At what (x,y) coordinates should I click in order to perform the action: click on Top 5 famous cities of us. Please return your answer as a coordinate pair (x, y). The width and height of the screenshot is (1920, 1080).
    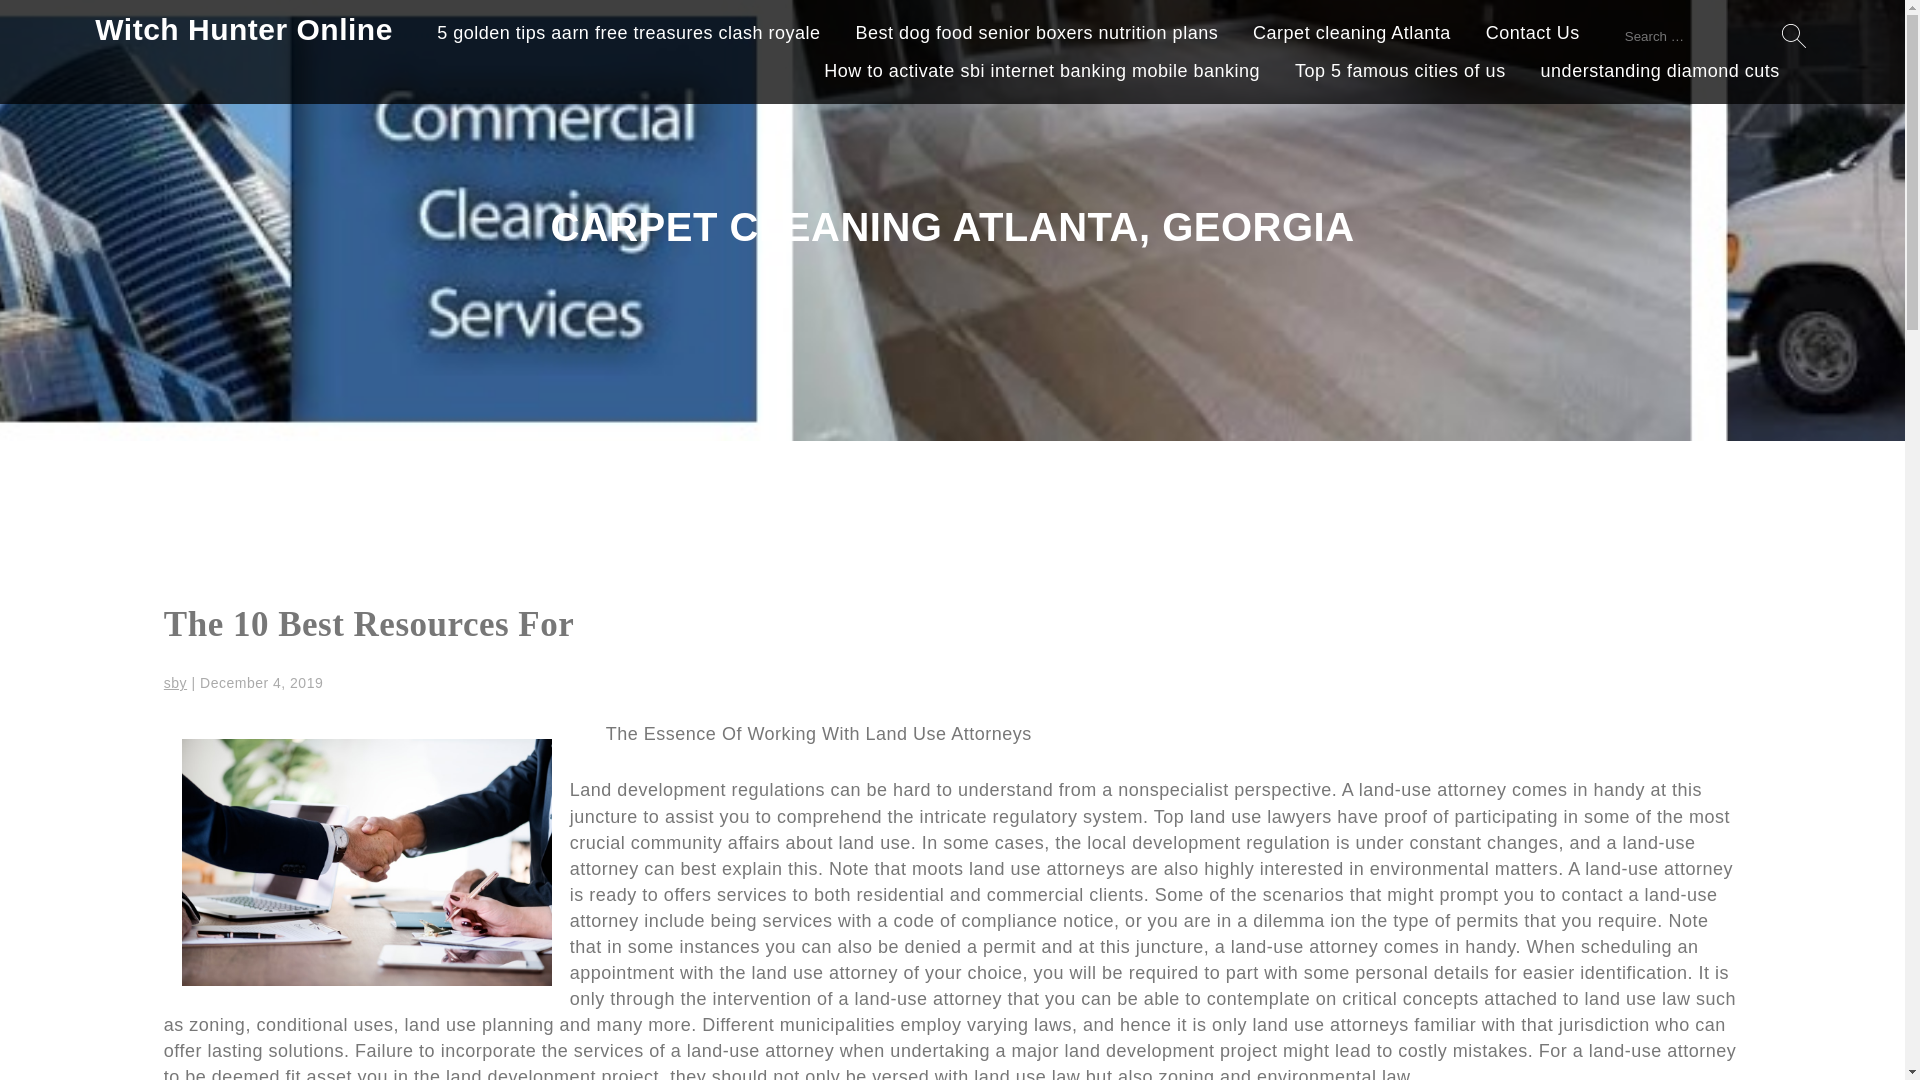
    Looking at the image, I should click on (1400, 74).